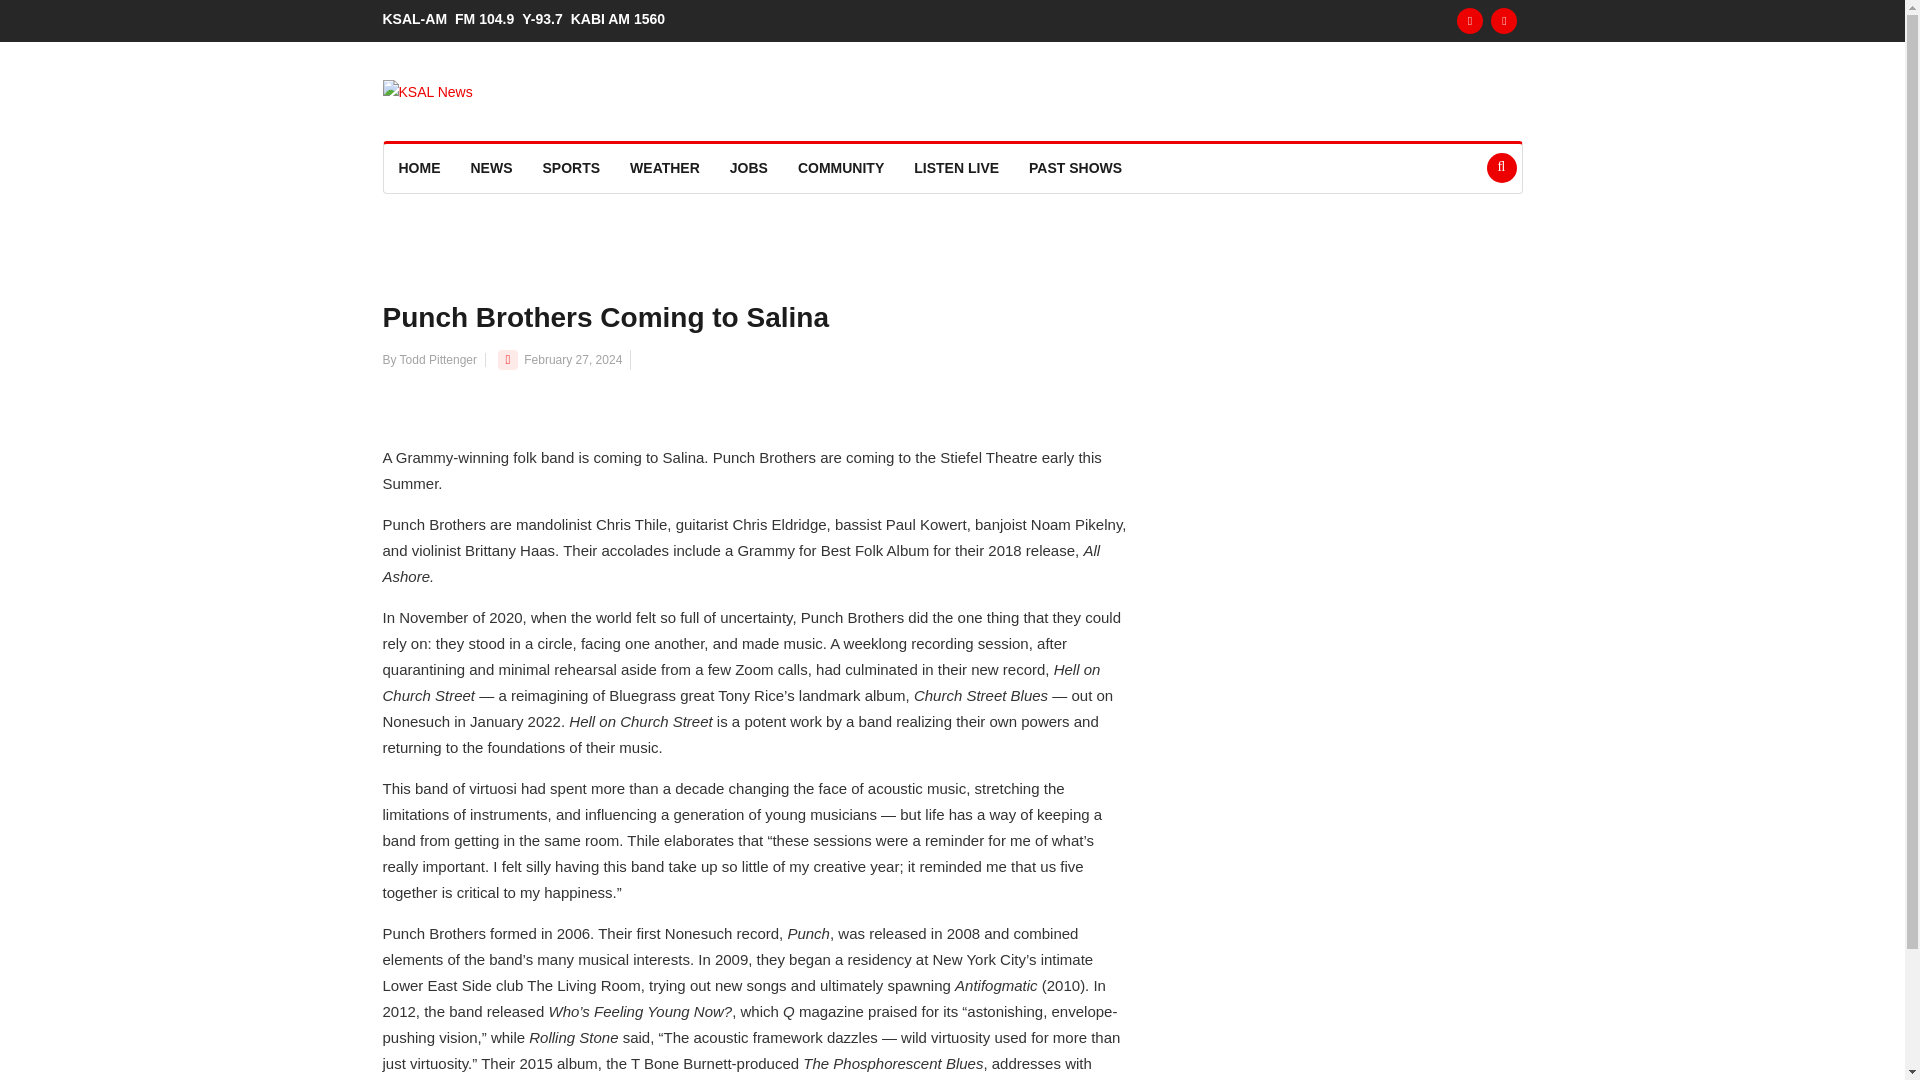 This screenshot has height=1080, width=1920. Describe the element at coordinates (1504, 20) in the screenshot. I see `Twitter` at that location.